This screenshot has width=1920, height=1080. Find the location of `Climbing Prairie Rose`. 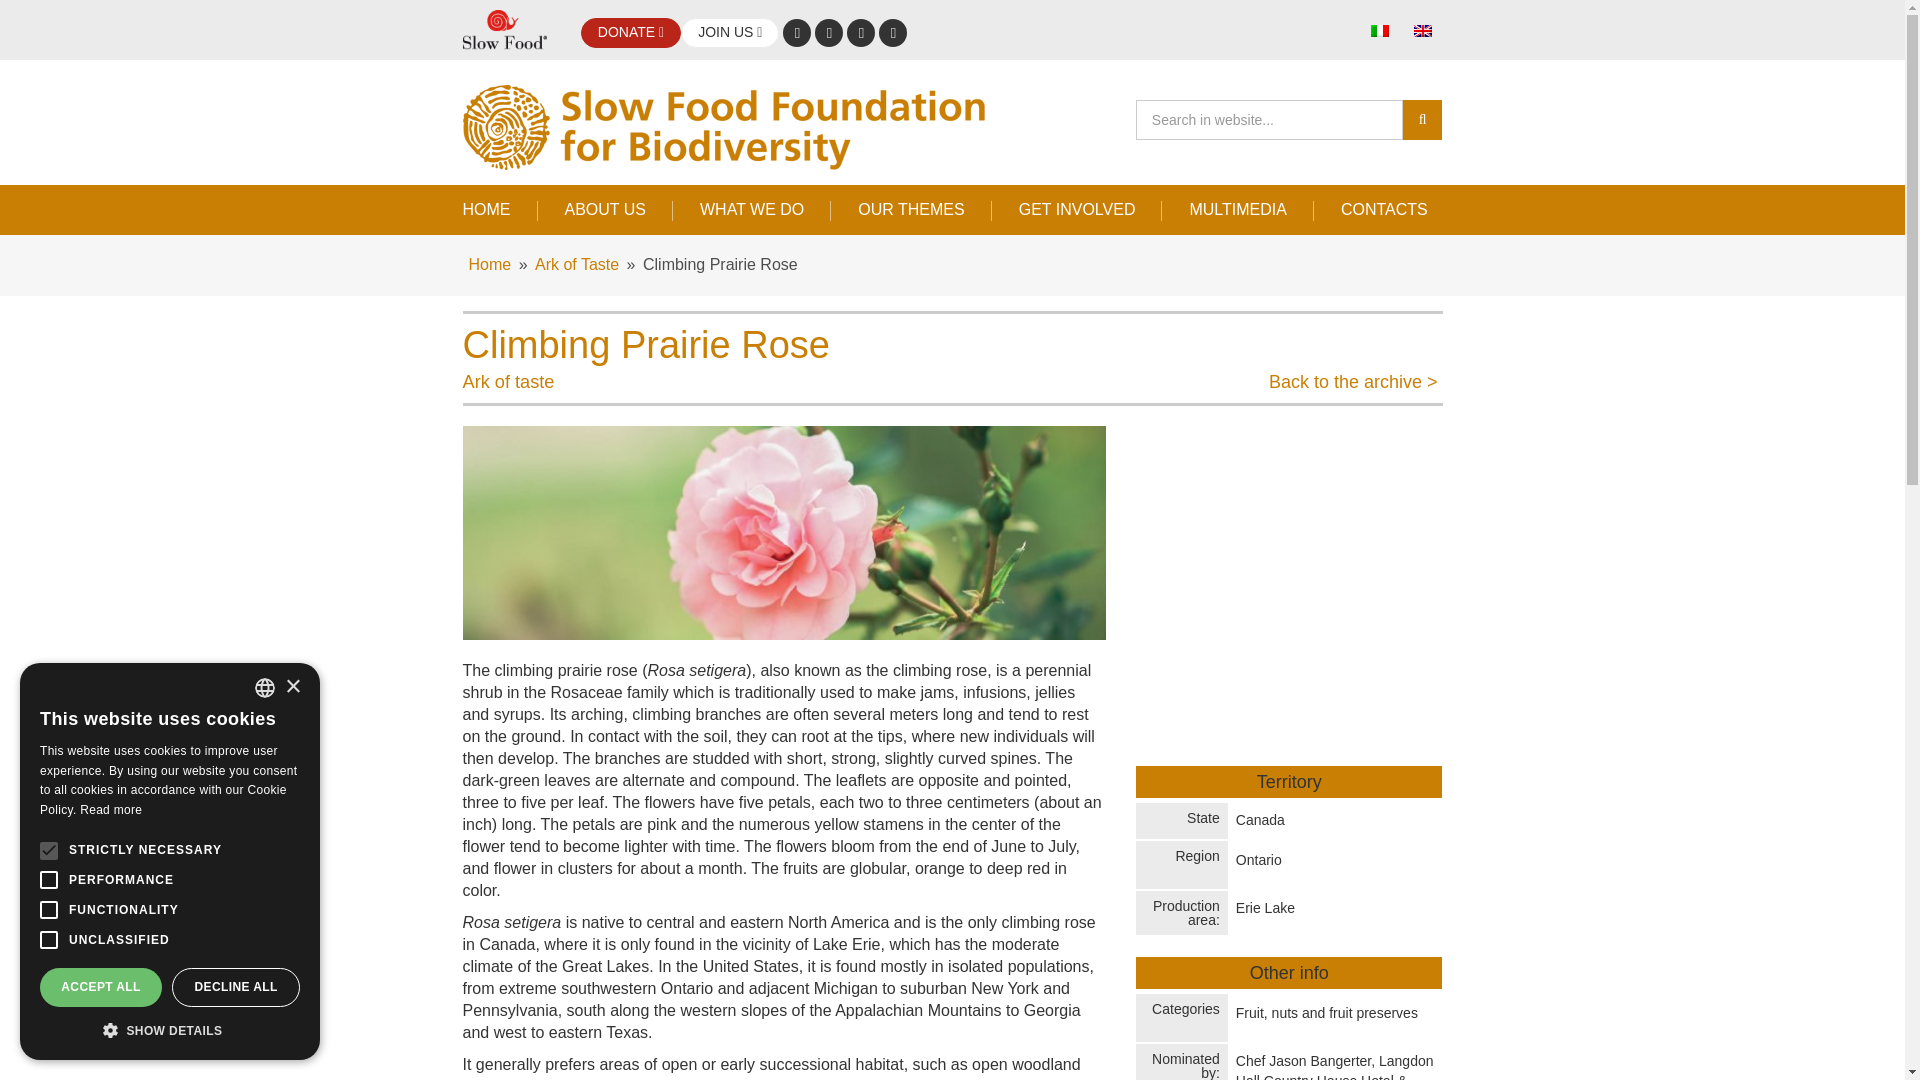

Climbing Prairie Rose is located at coordinates (784, 532).